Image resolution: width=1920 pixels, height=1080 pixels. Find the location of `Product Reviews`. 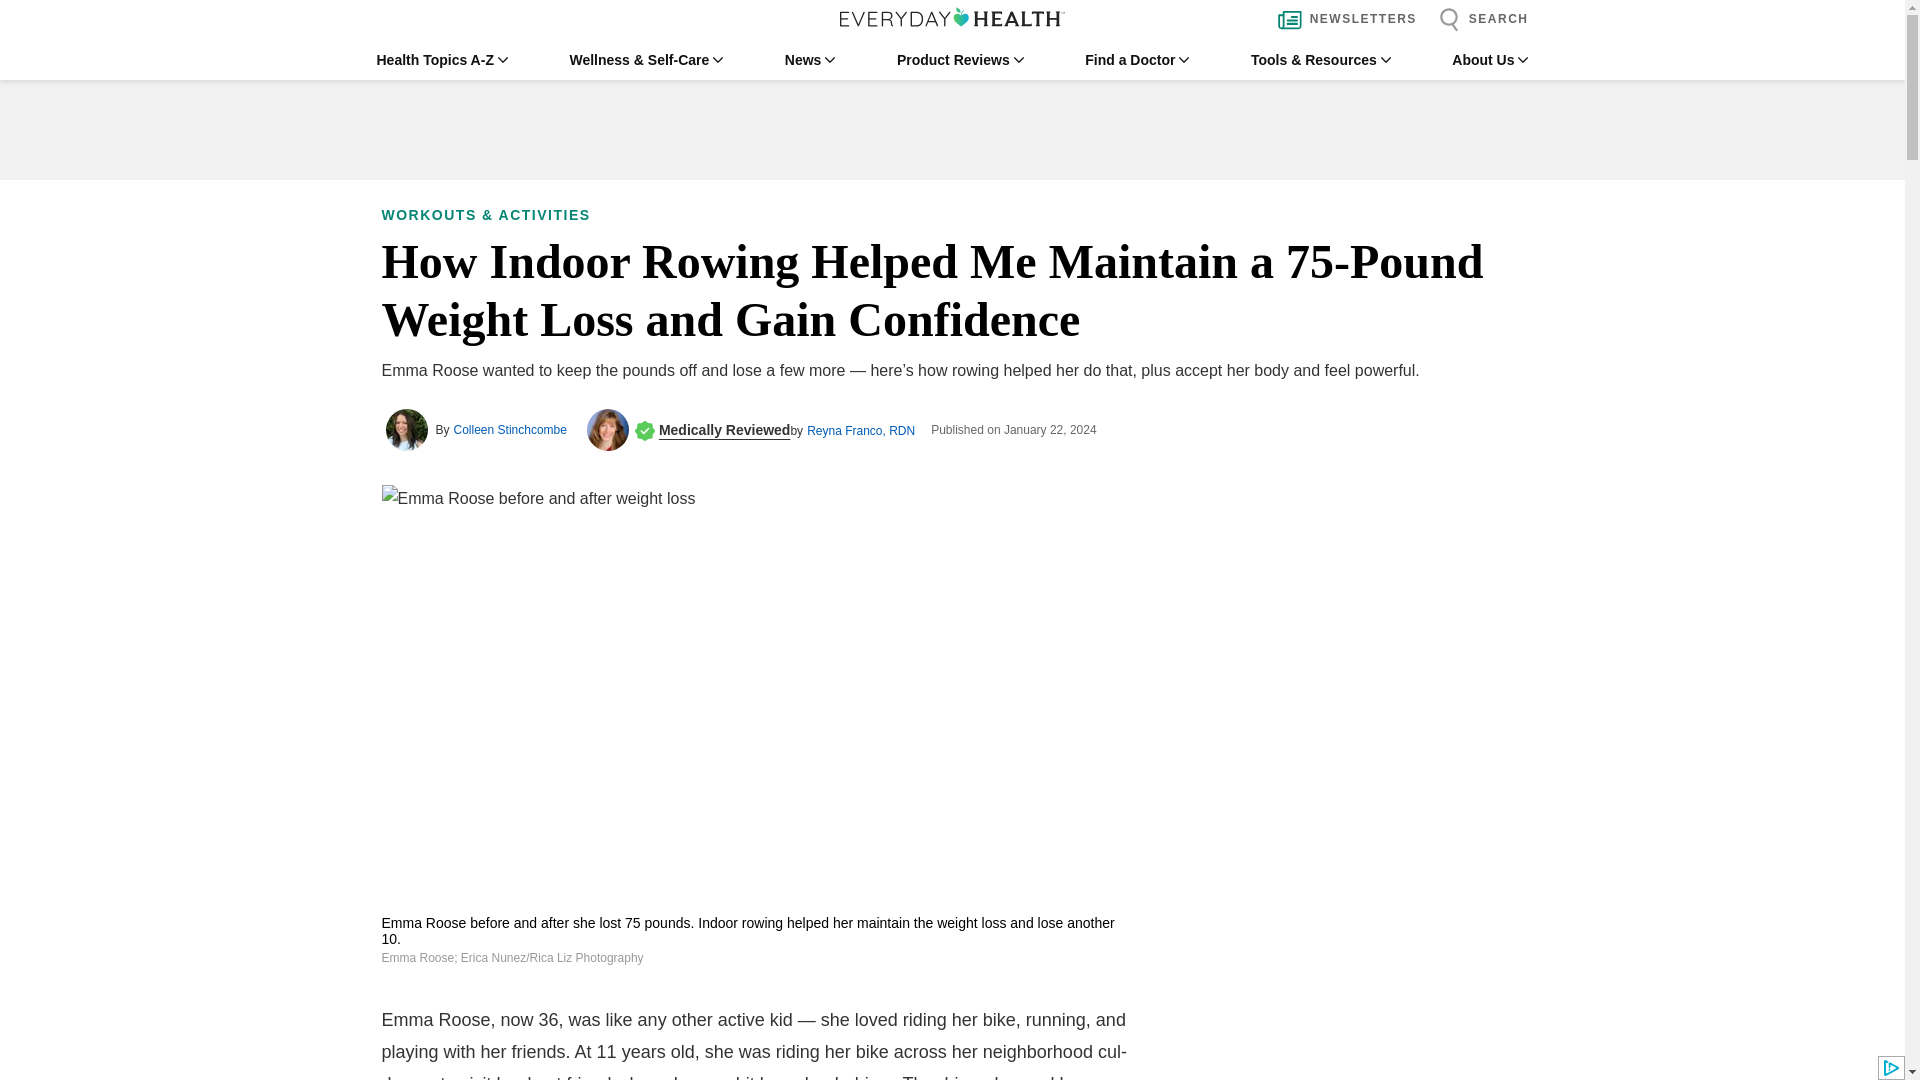

Product Reviews is located at coordinates (960, 60).